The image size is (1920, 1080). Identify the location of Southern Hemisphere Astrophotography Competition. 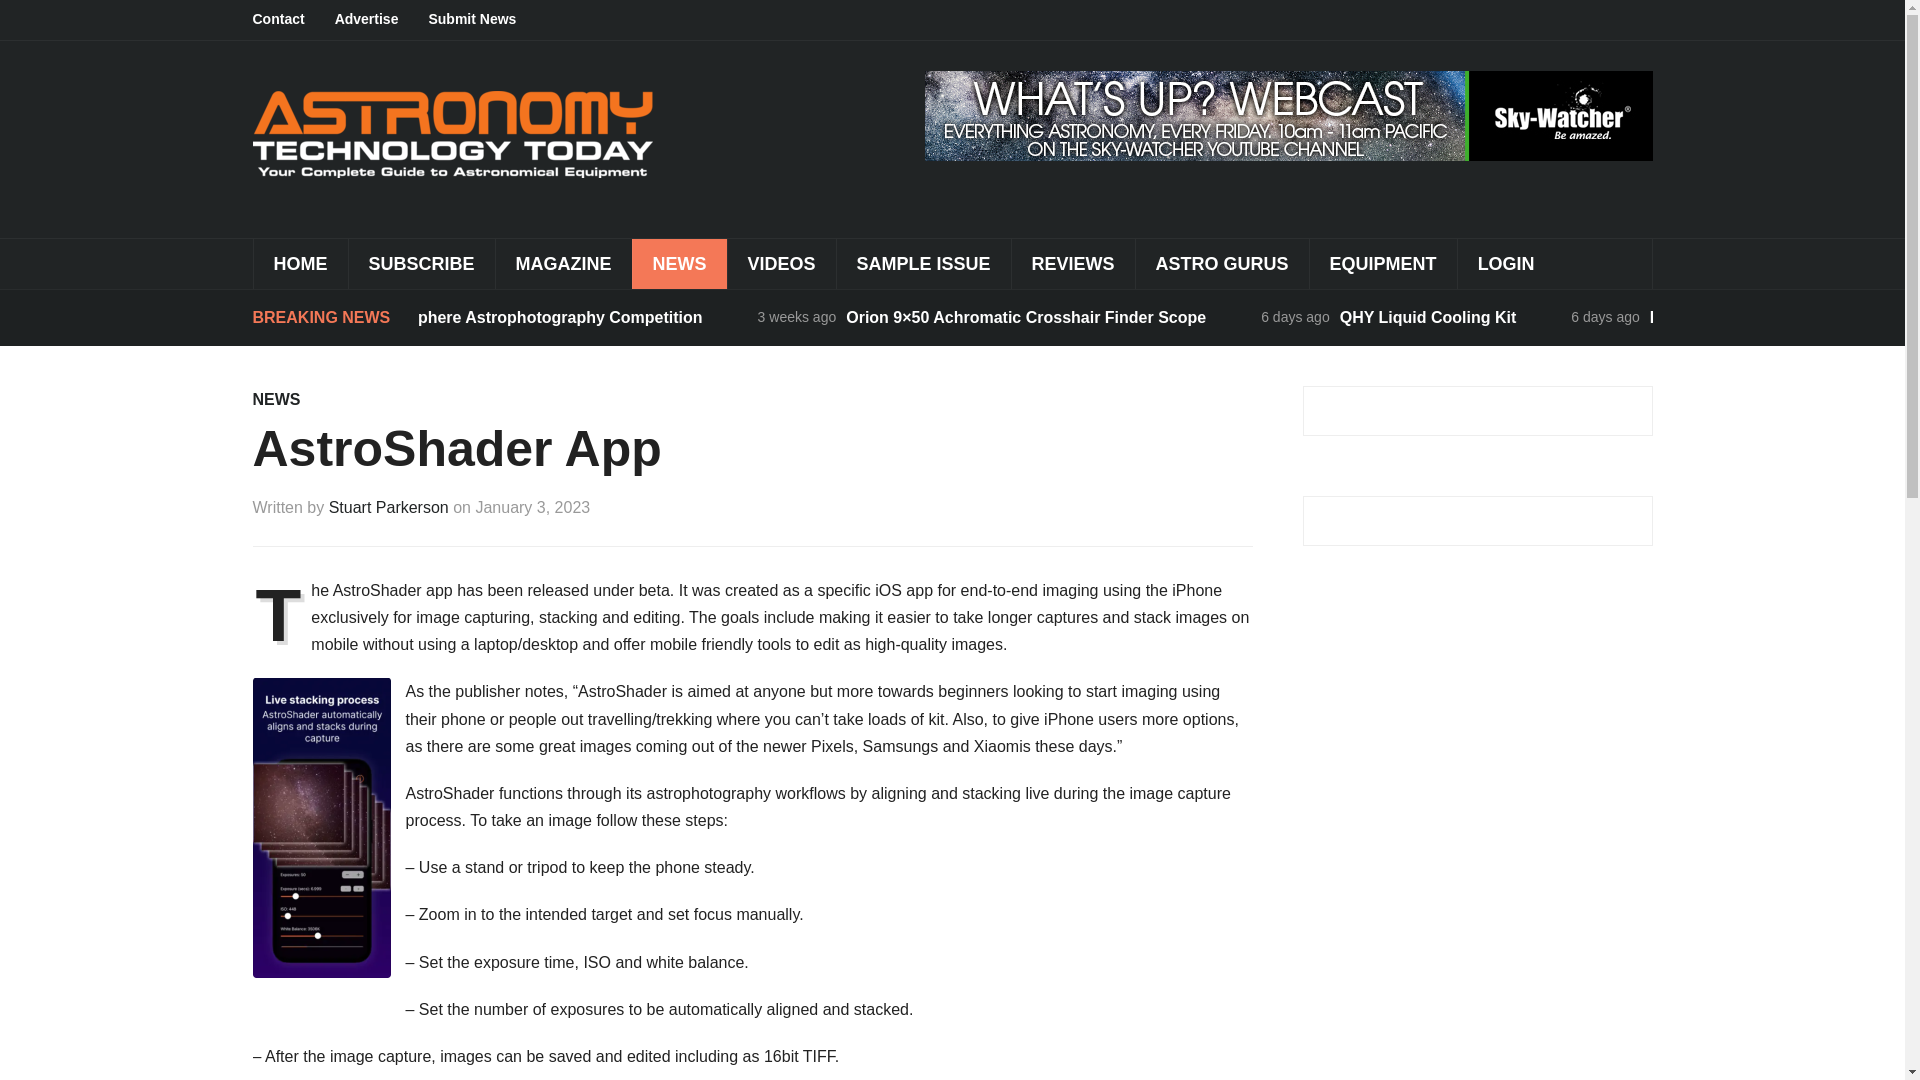
(498, 317).